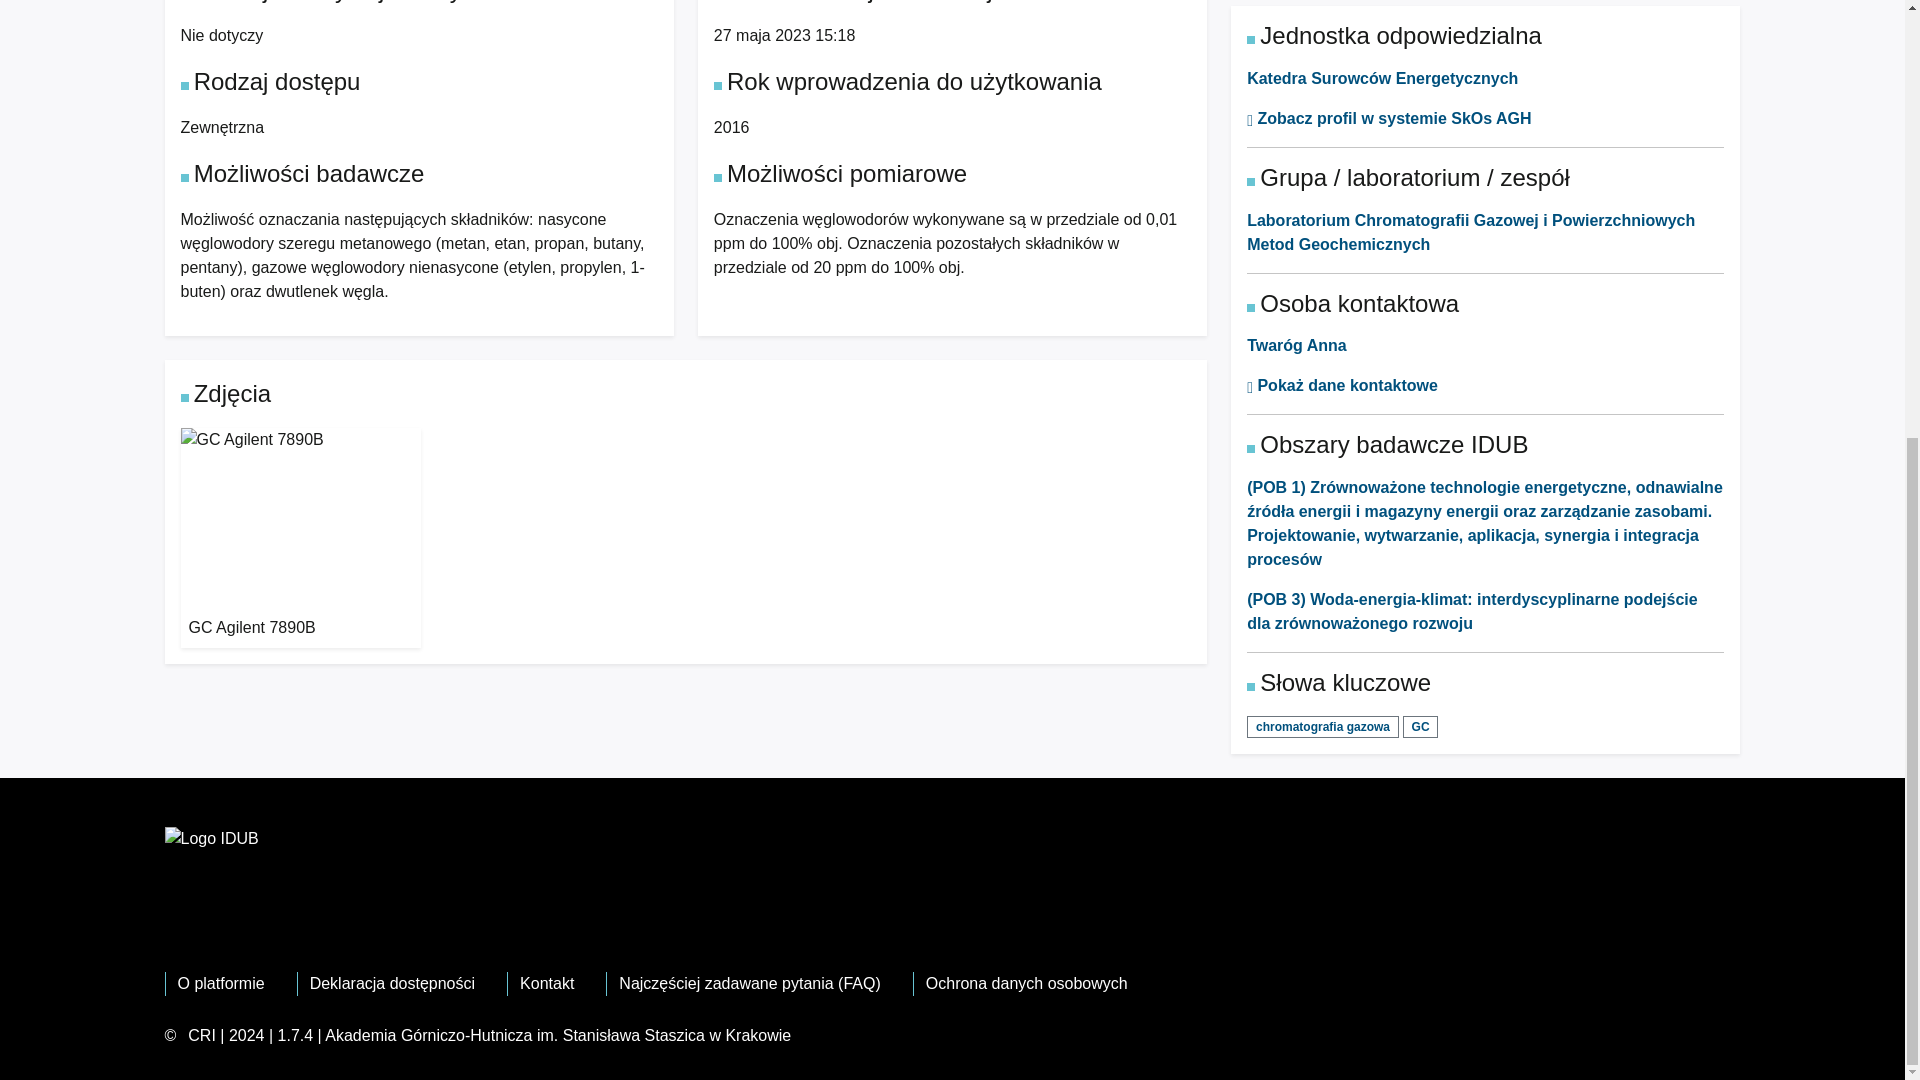 Image resolution: width=1920 pixels, height=1080 pixels. I want to click on Zobacz profil w systemie SkOs AGH, so click(1388, 118).